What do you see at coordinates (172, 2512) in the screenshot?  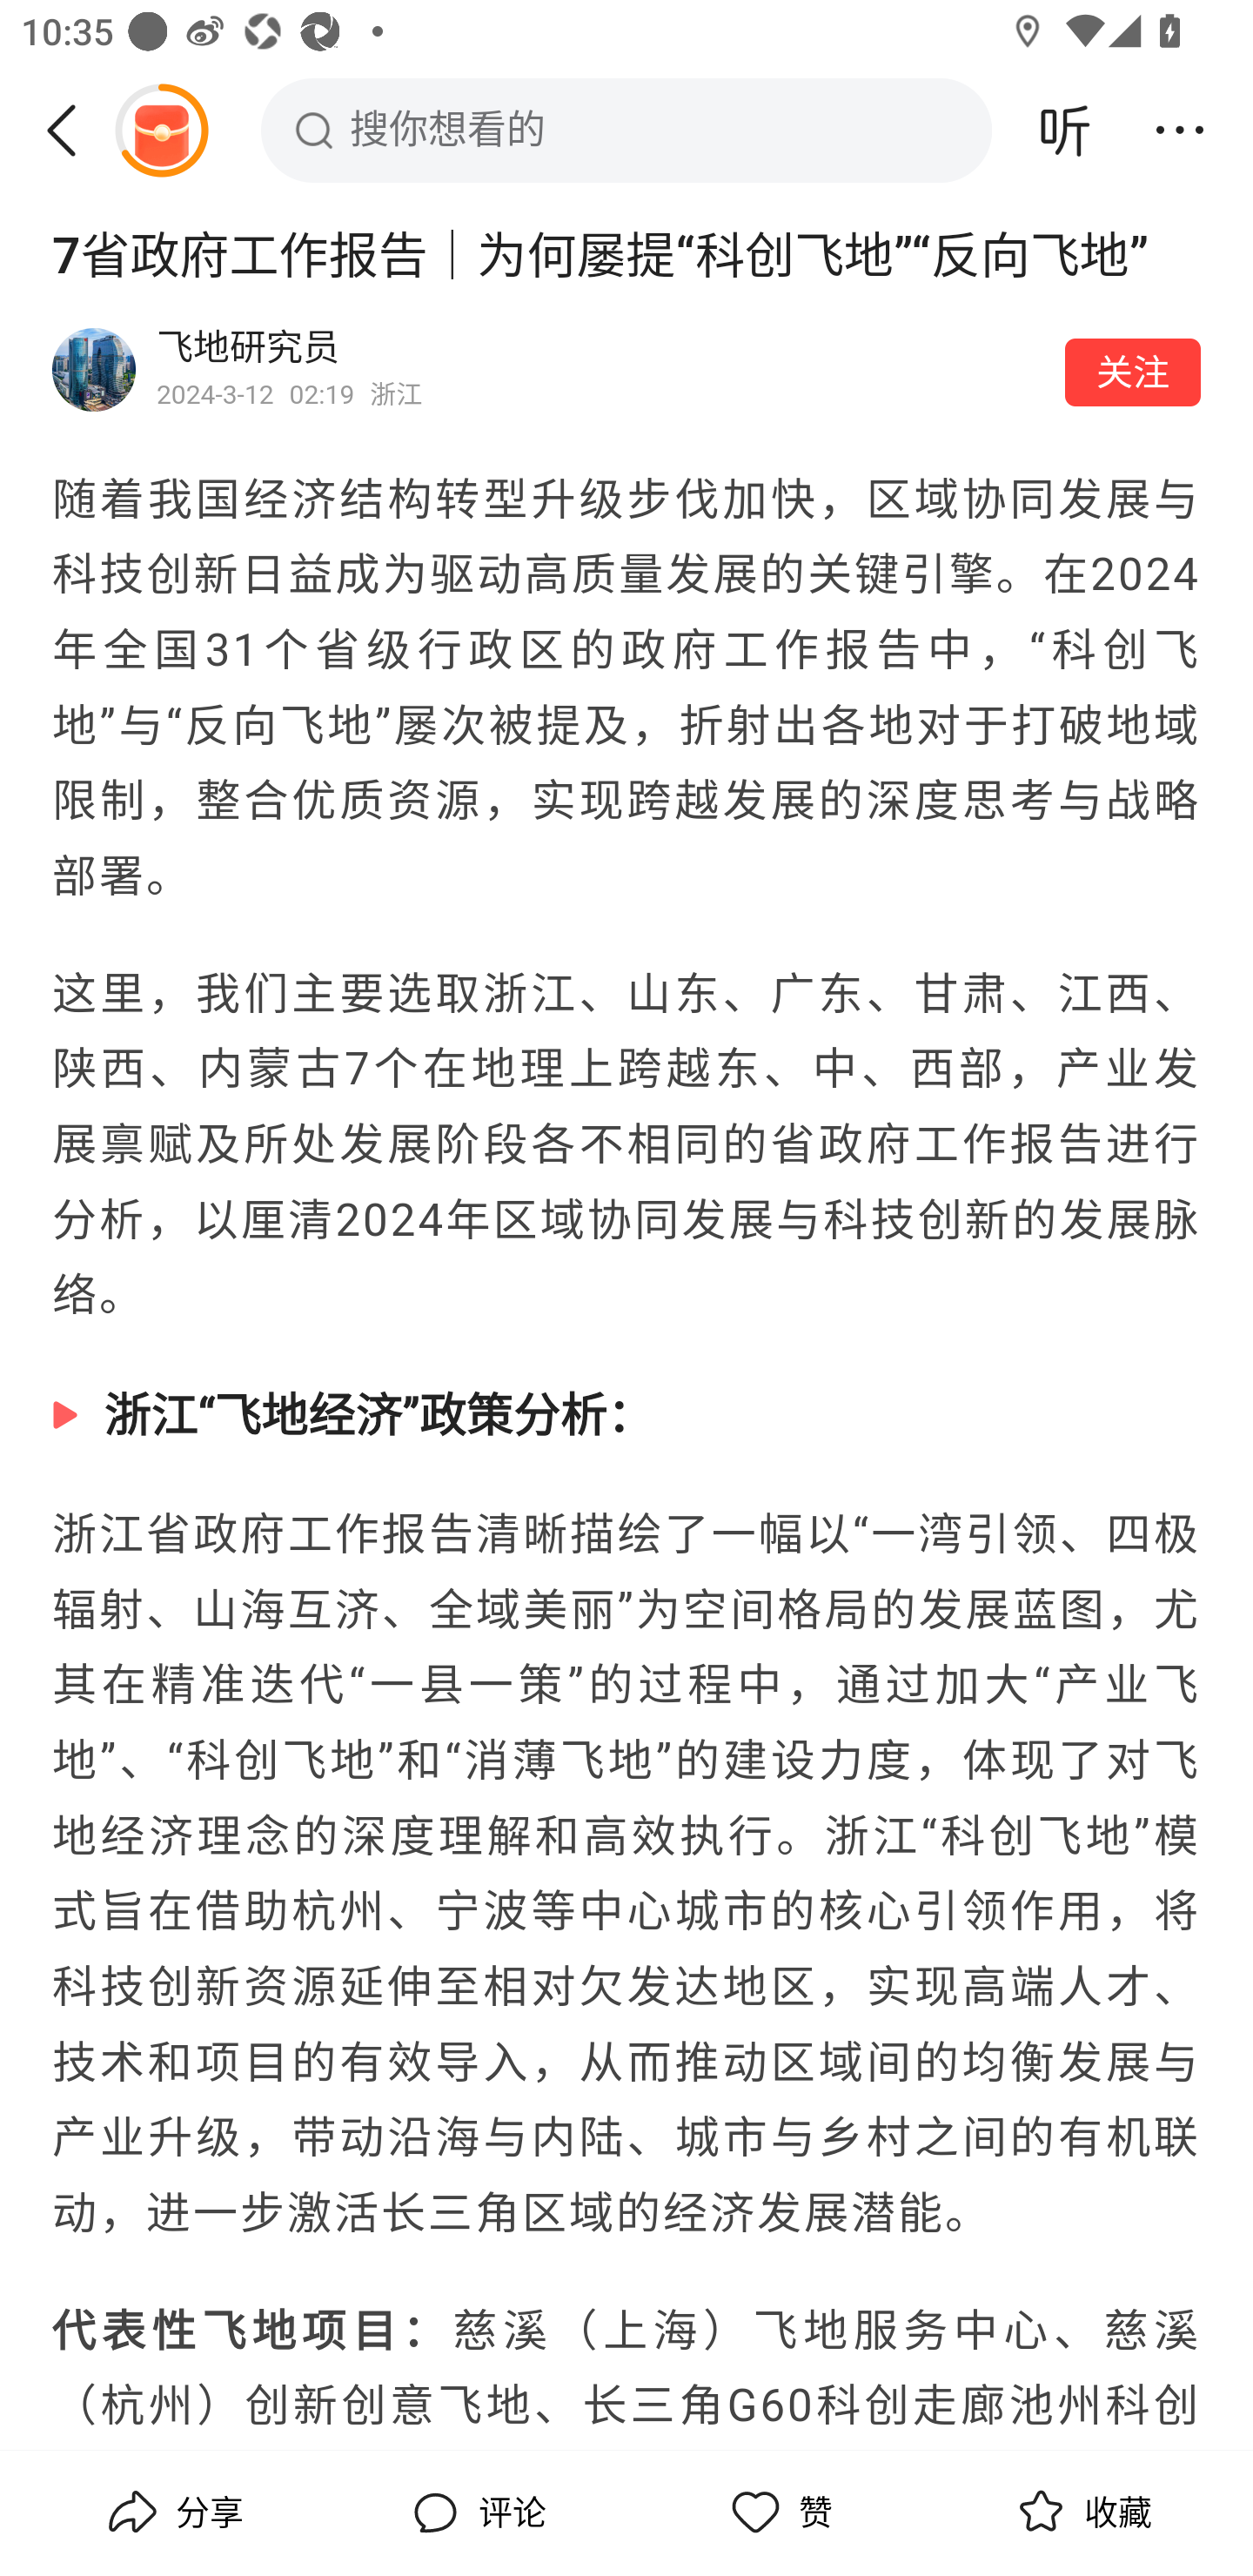 I see `分享` at bounding box center [172, 2512].